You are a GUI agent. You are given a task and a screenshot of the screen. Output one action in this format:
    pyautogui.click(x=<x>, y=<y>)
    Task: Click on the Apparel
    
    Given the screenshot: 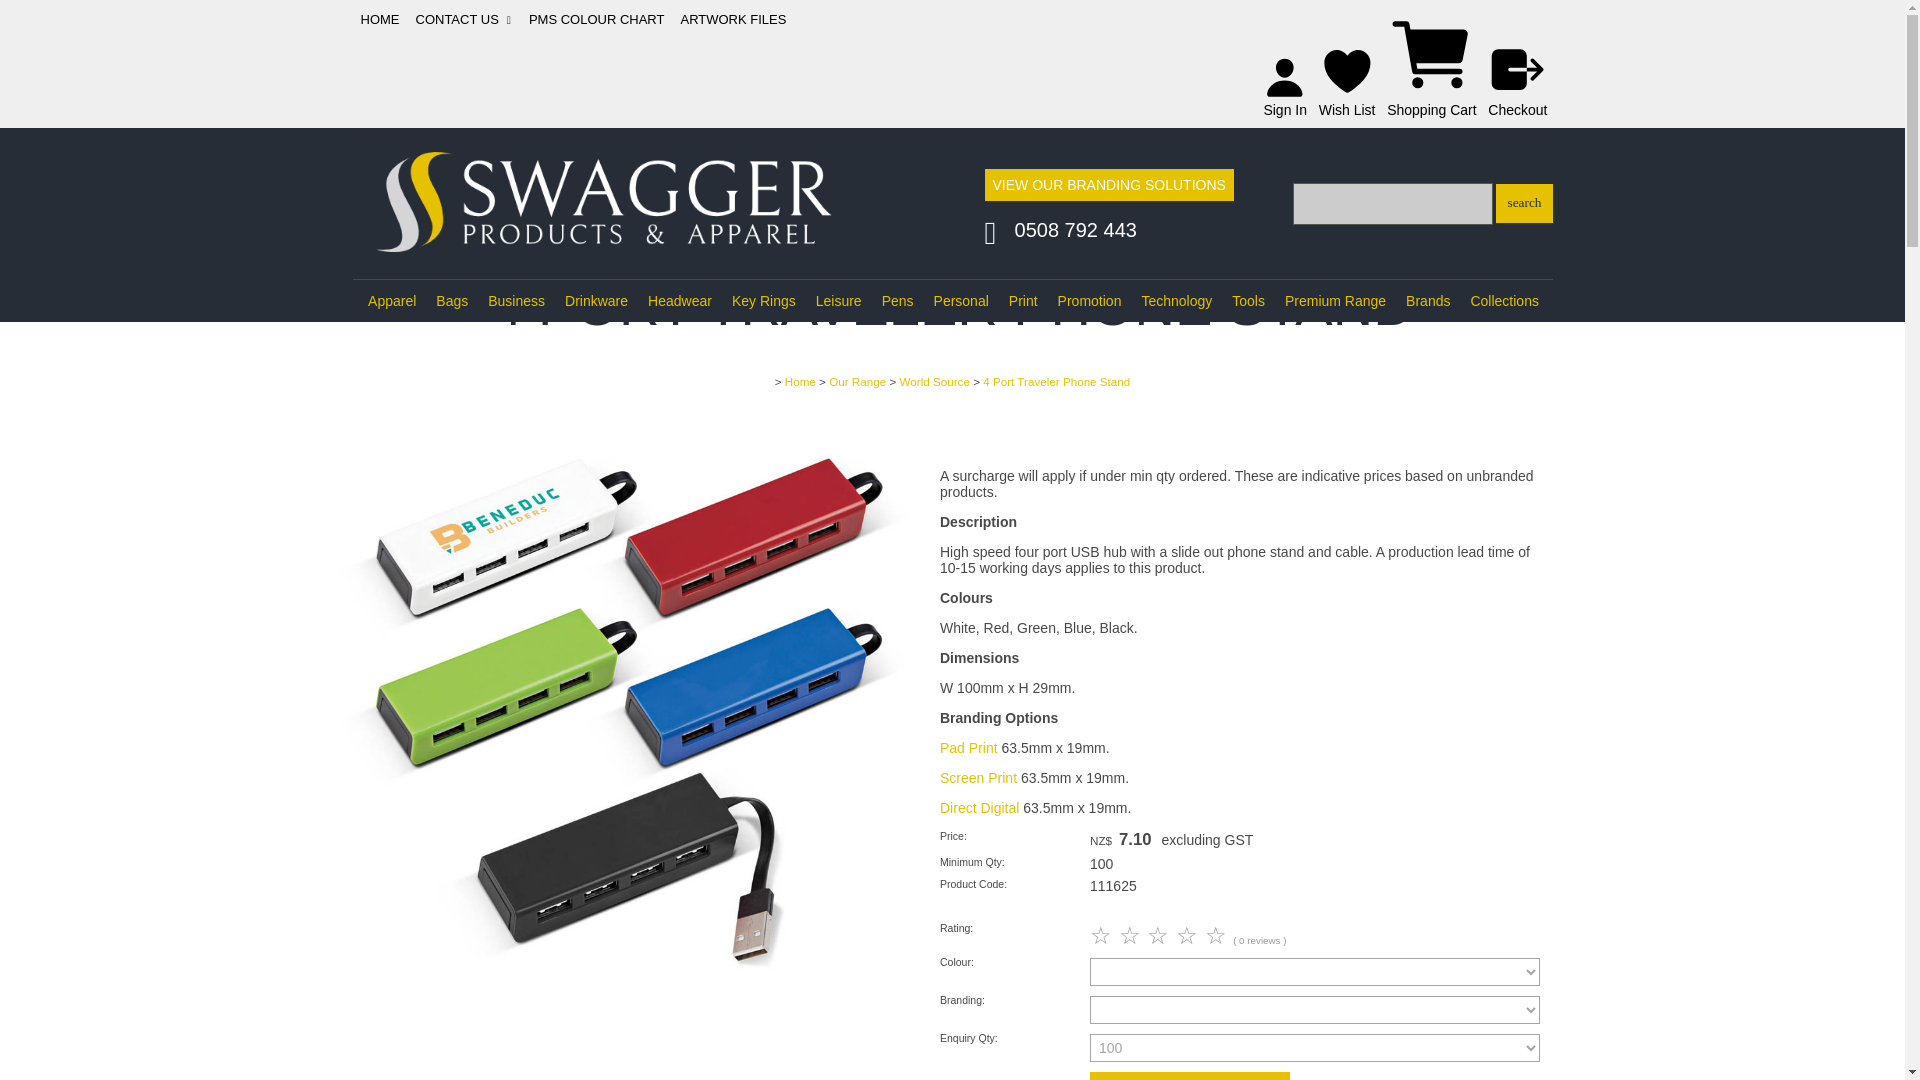 What is the action you would take?
    pyautogui.click(x=392, y=300)
    